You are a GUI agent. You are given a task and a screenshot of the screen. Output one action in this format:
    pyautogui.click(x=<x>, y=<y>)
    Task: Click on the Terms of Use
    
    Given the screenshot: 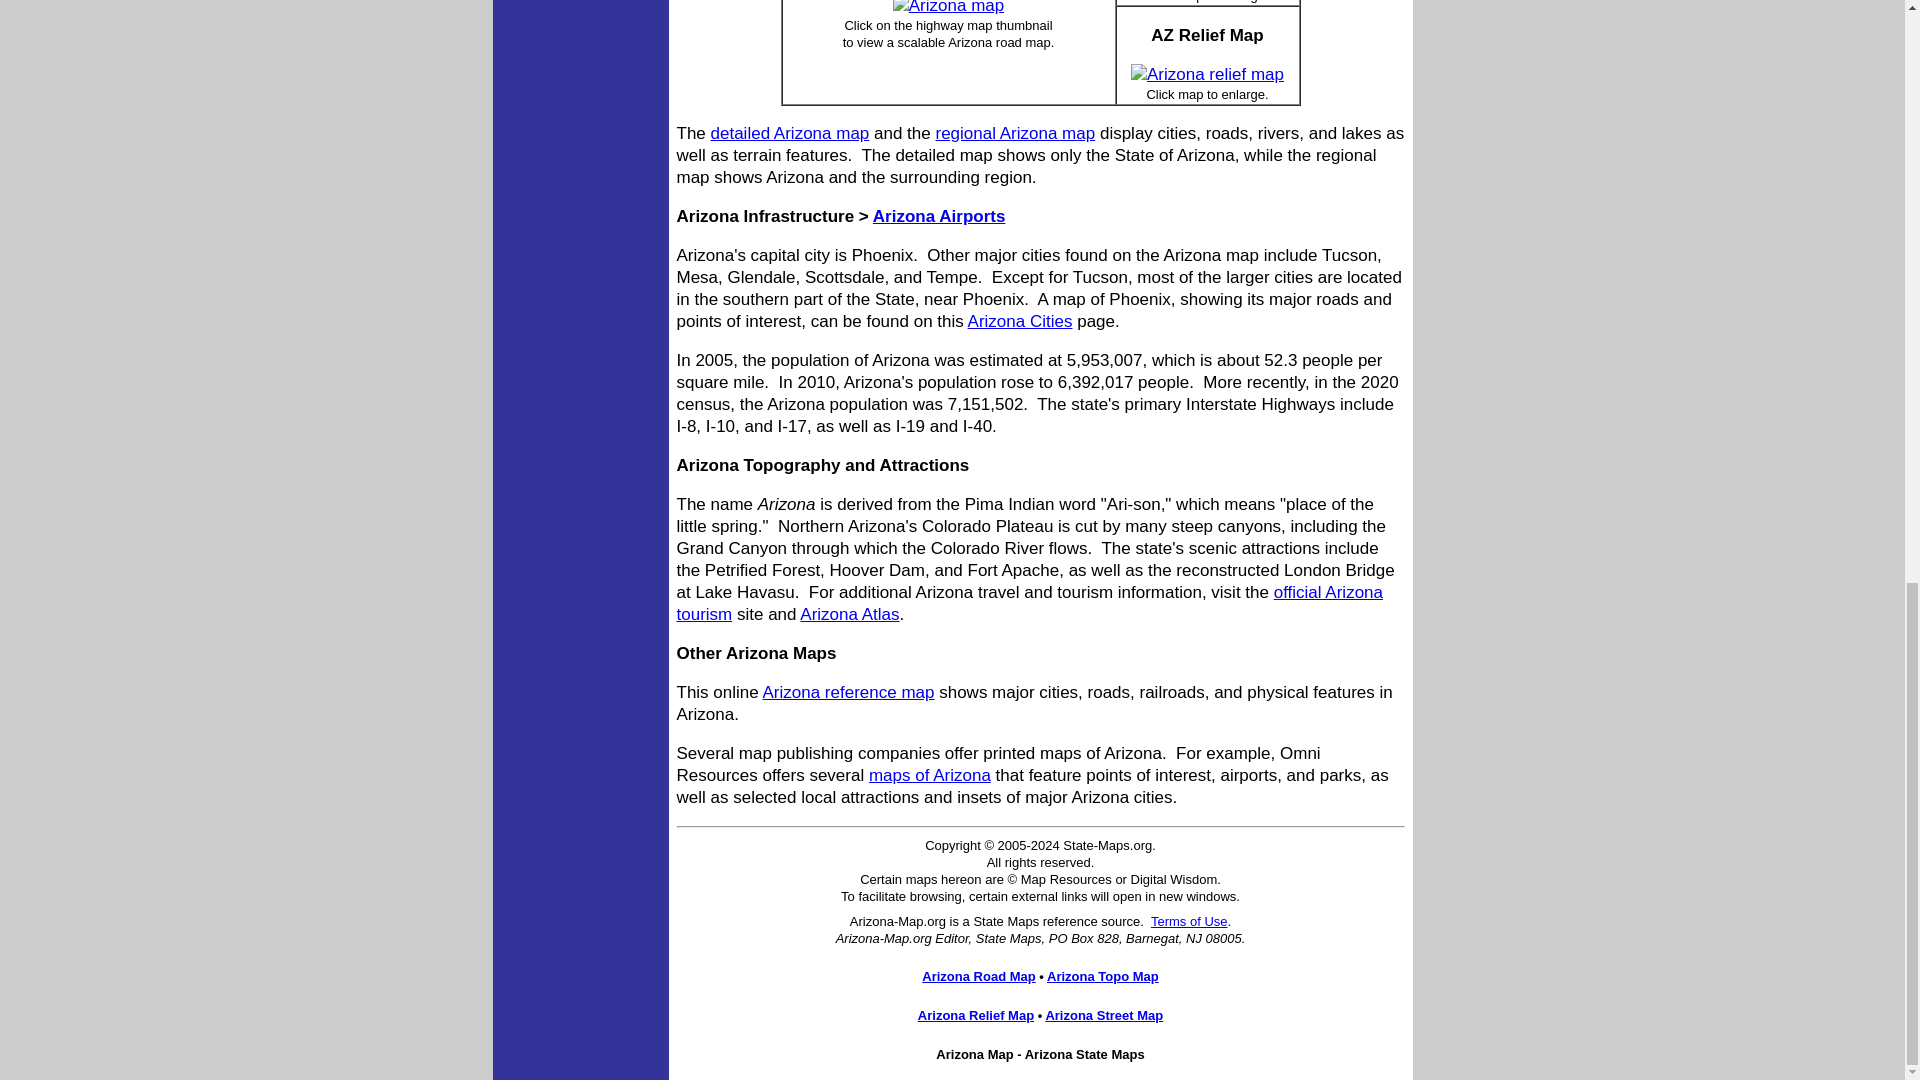 What is the action you would take?
    pyautogui.click(x=1189, y=920)
    